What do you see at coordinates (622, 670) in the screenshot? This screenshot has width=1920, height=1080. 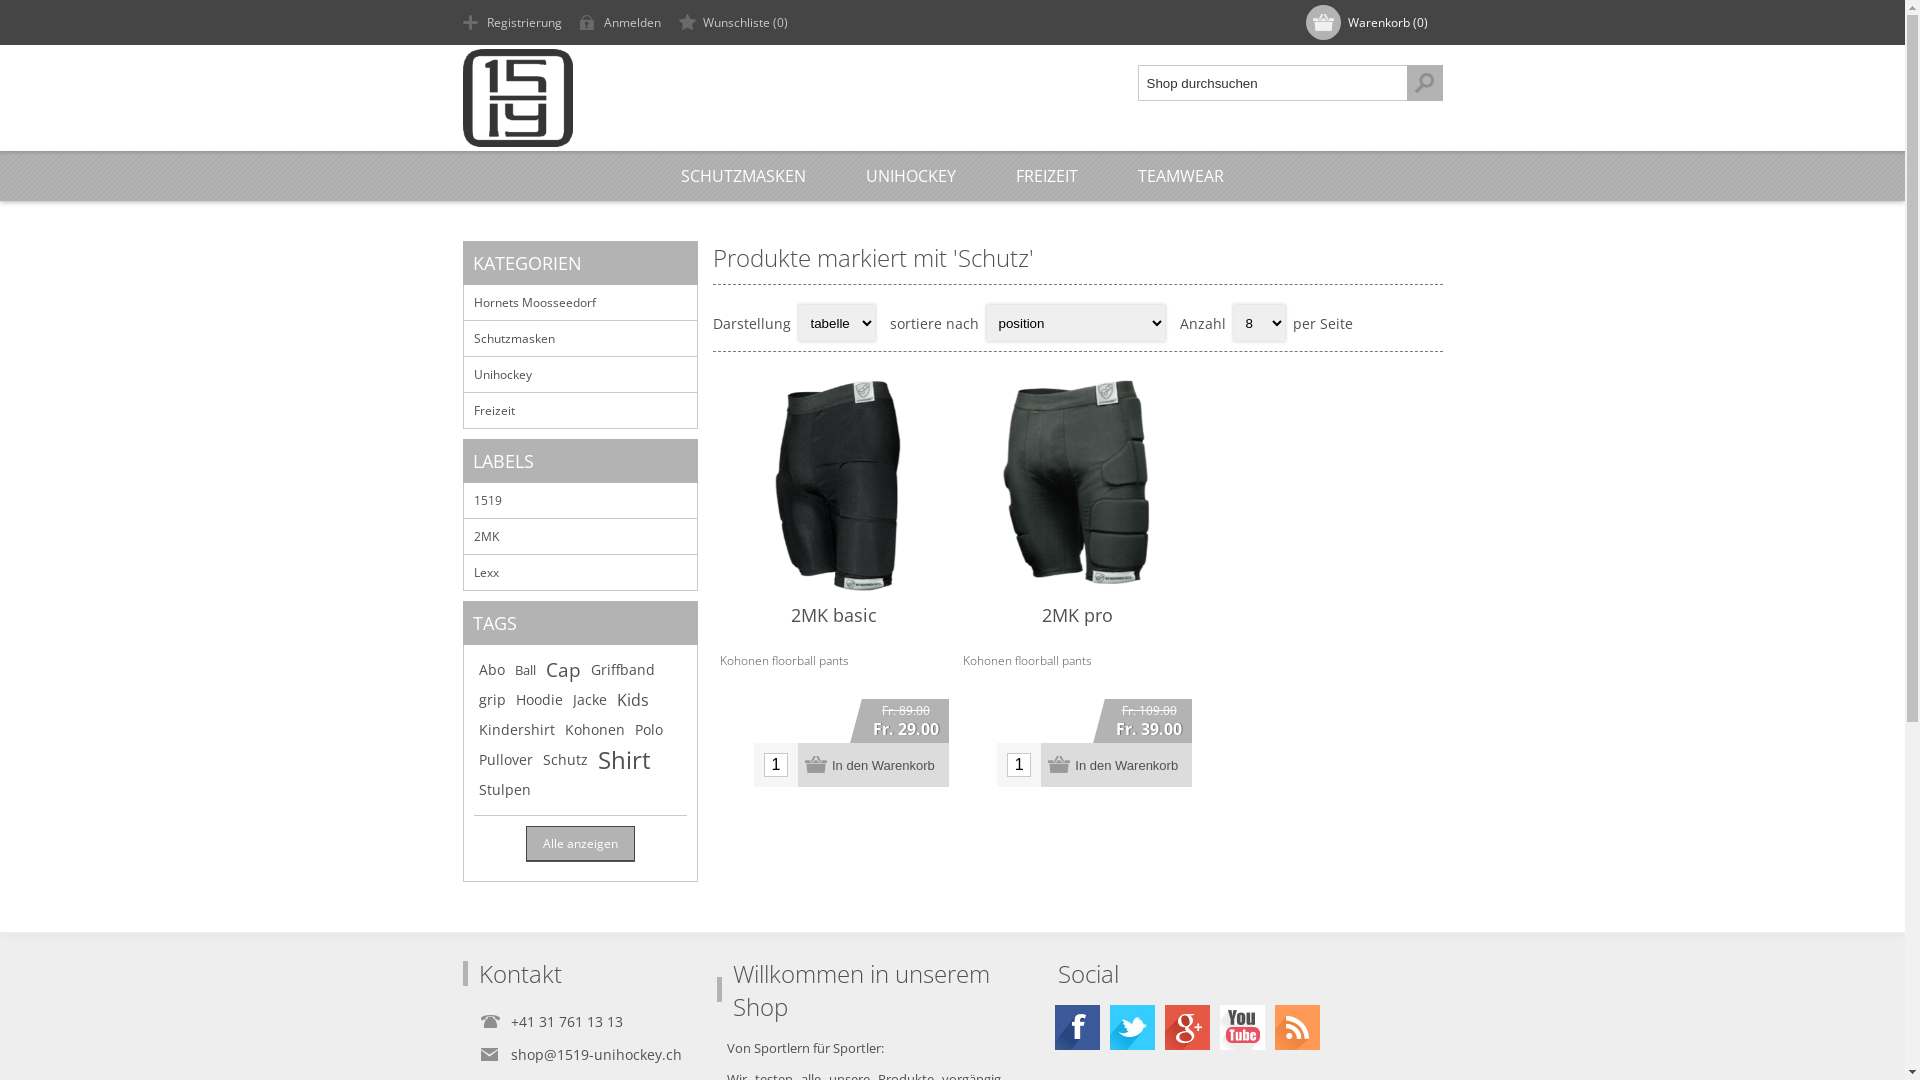 I see `Griffband` at bounding box center [622, 670].